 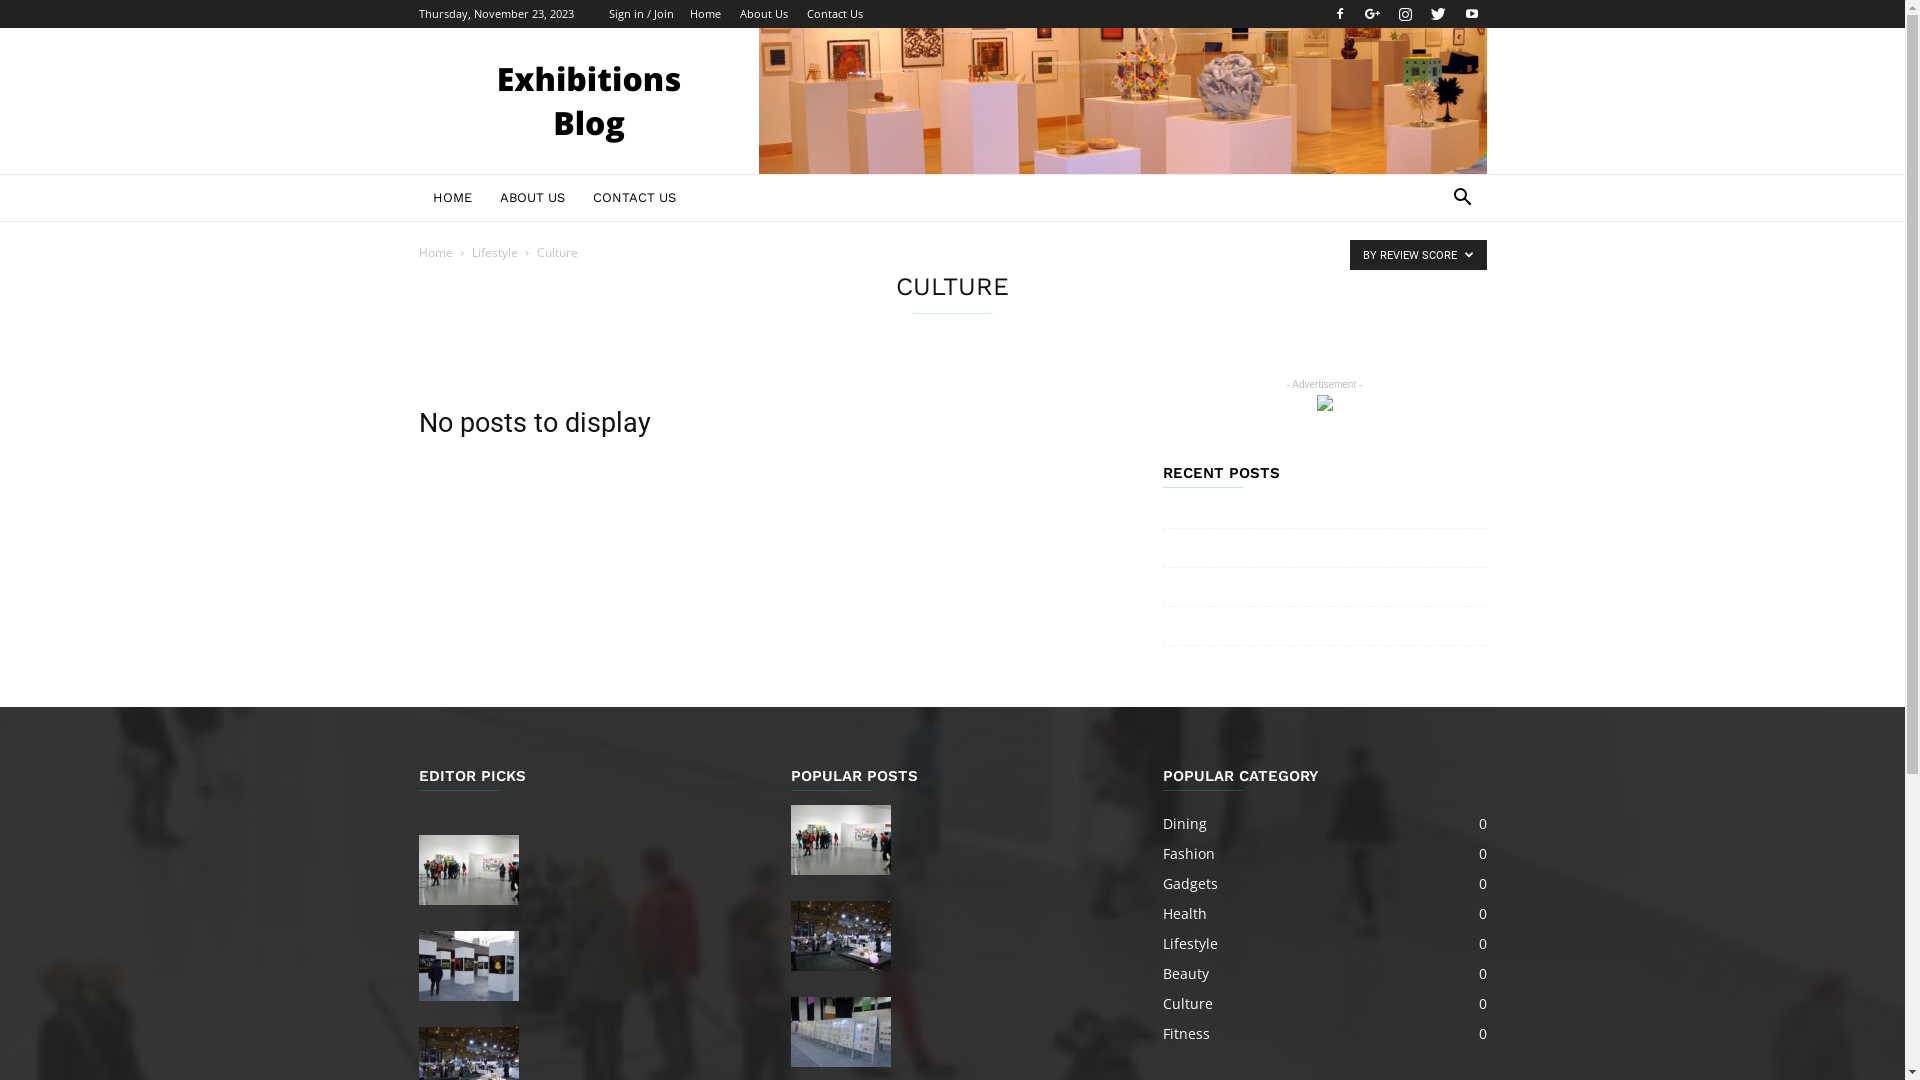 I want to click on Fitness
0, so click(x=1186, y=1034).